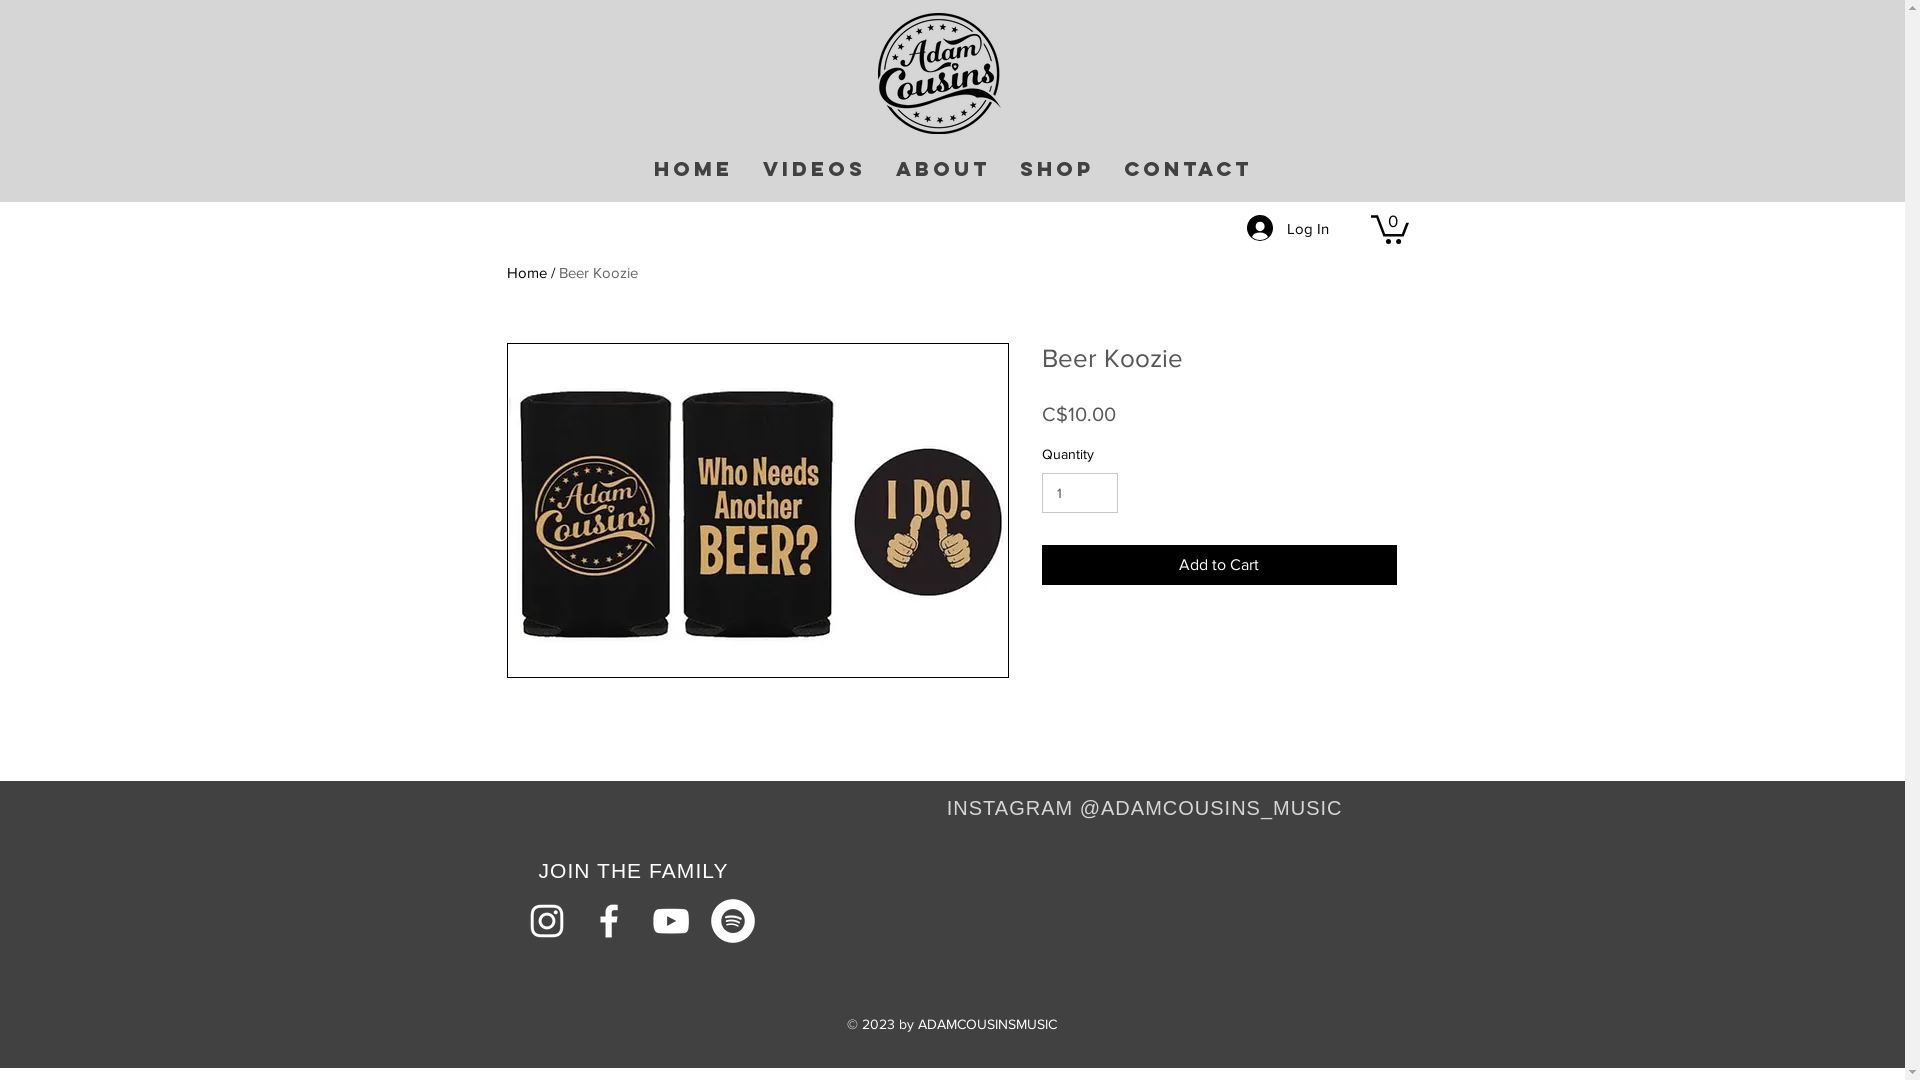 The width and height of the screenshot is (1920, 1080). Describe the element at coordinates (1220, 565) in the screenshot. I see `Add to Cart` at that location.